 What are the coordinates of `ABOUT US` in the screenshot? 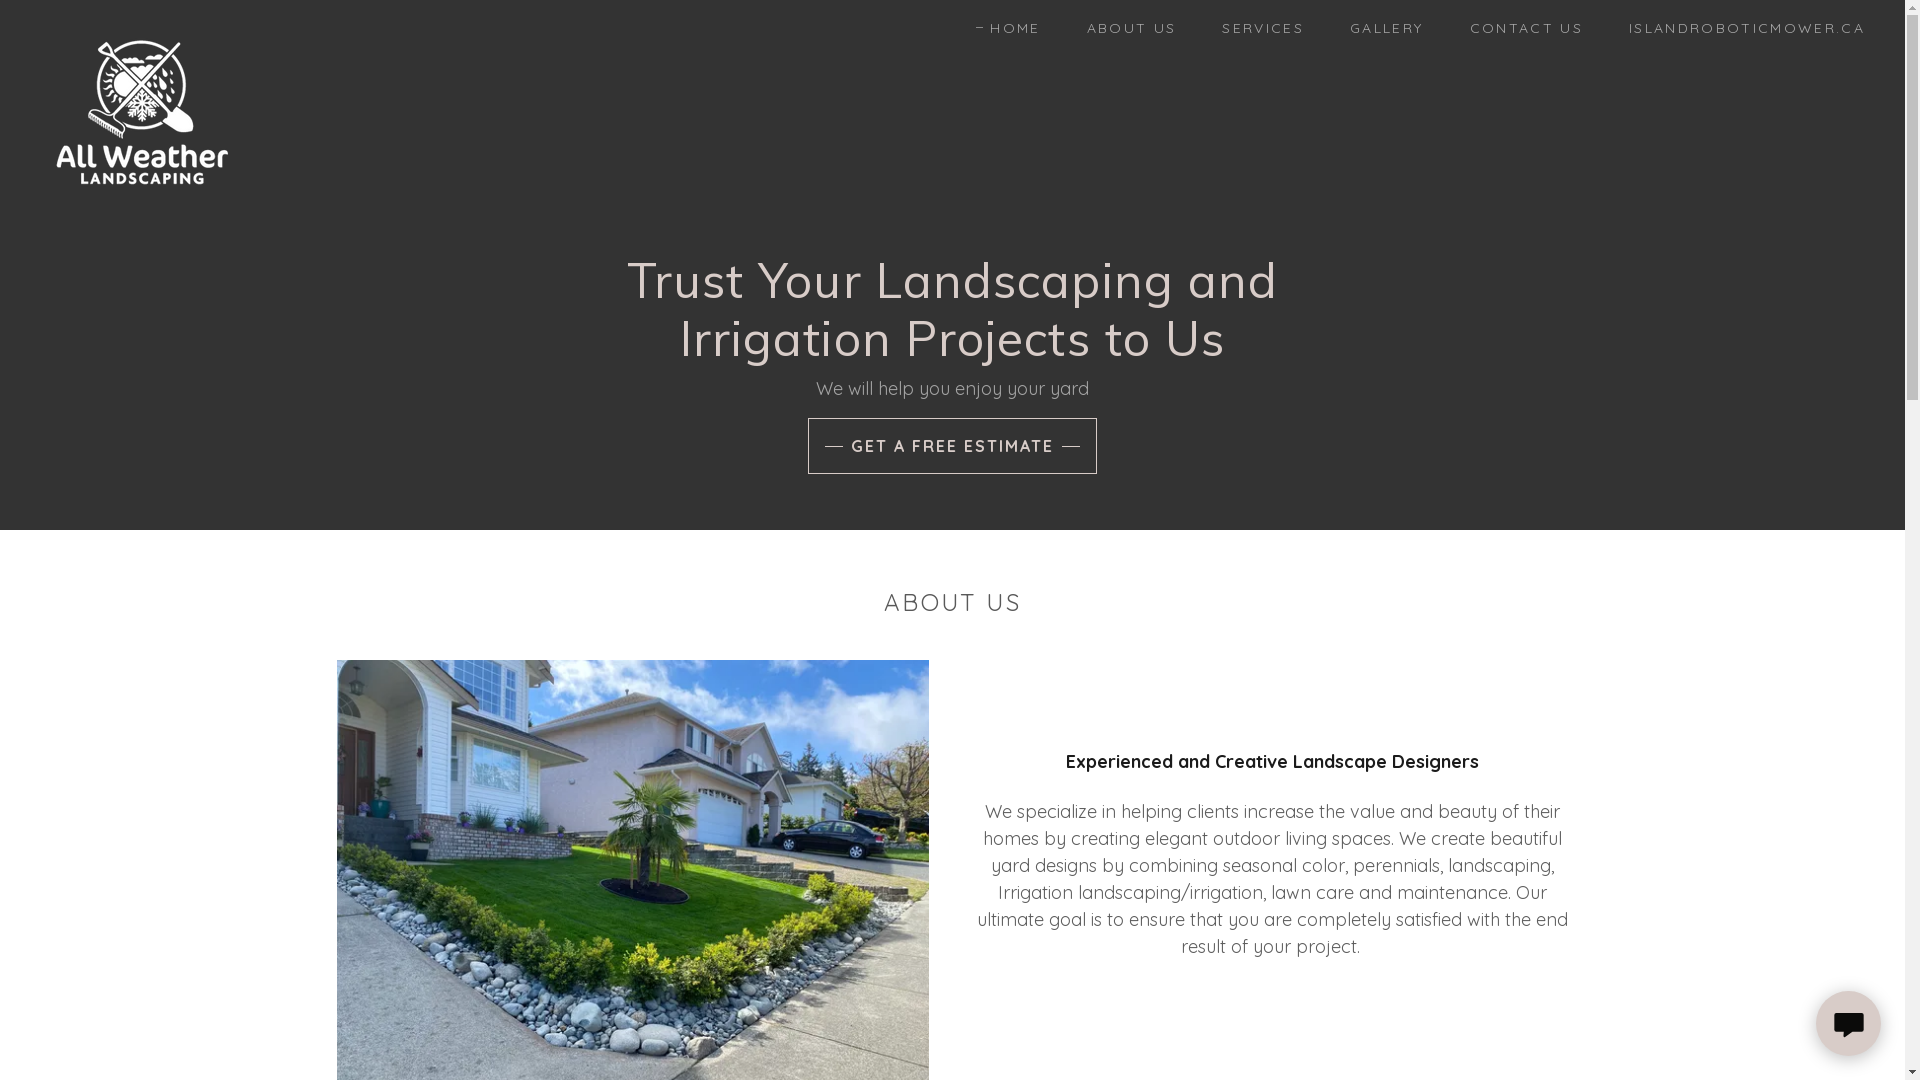 It's located at (1125, 28).